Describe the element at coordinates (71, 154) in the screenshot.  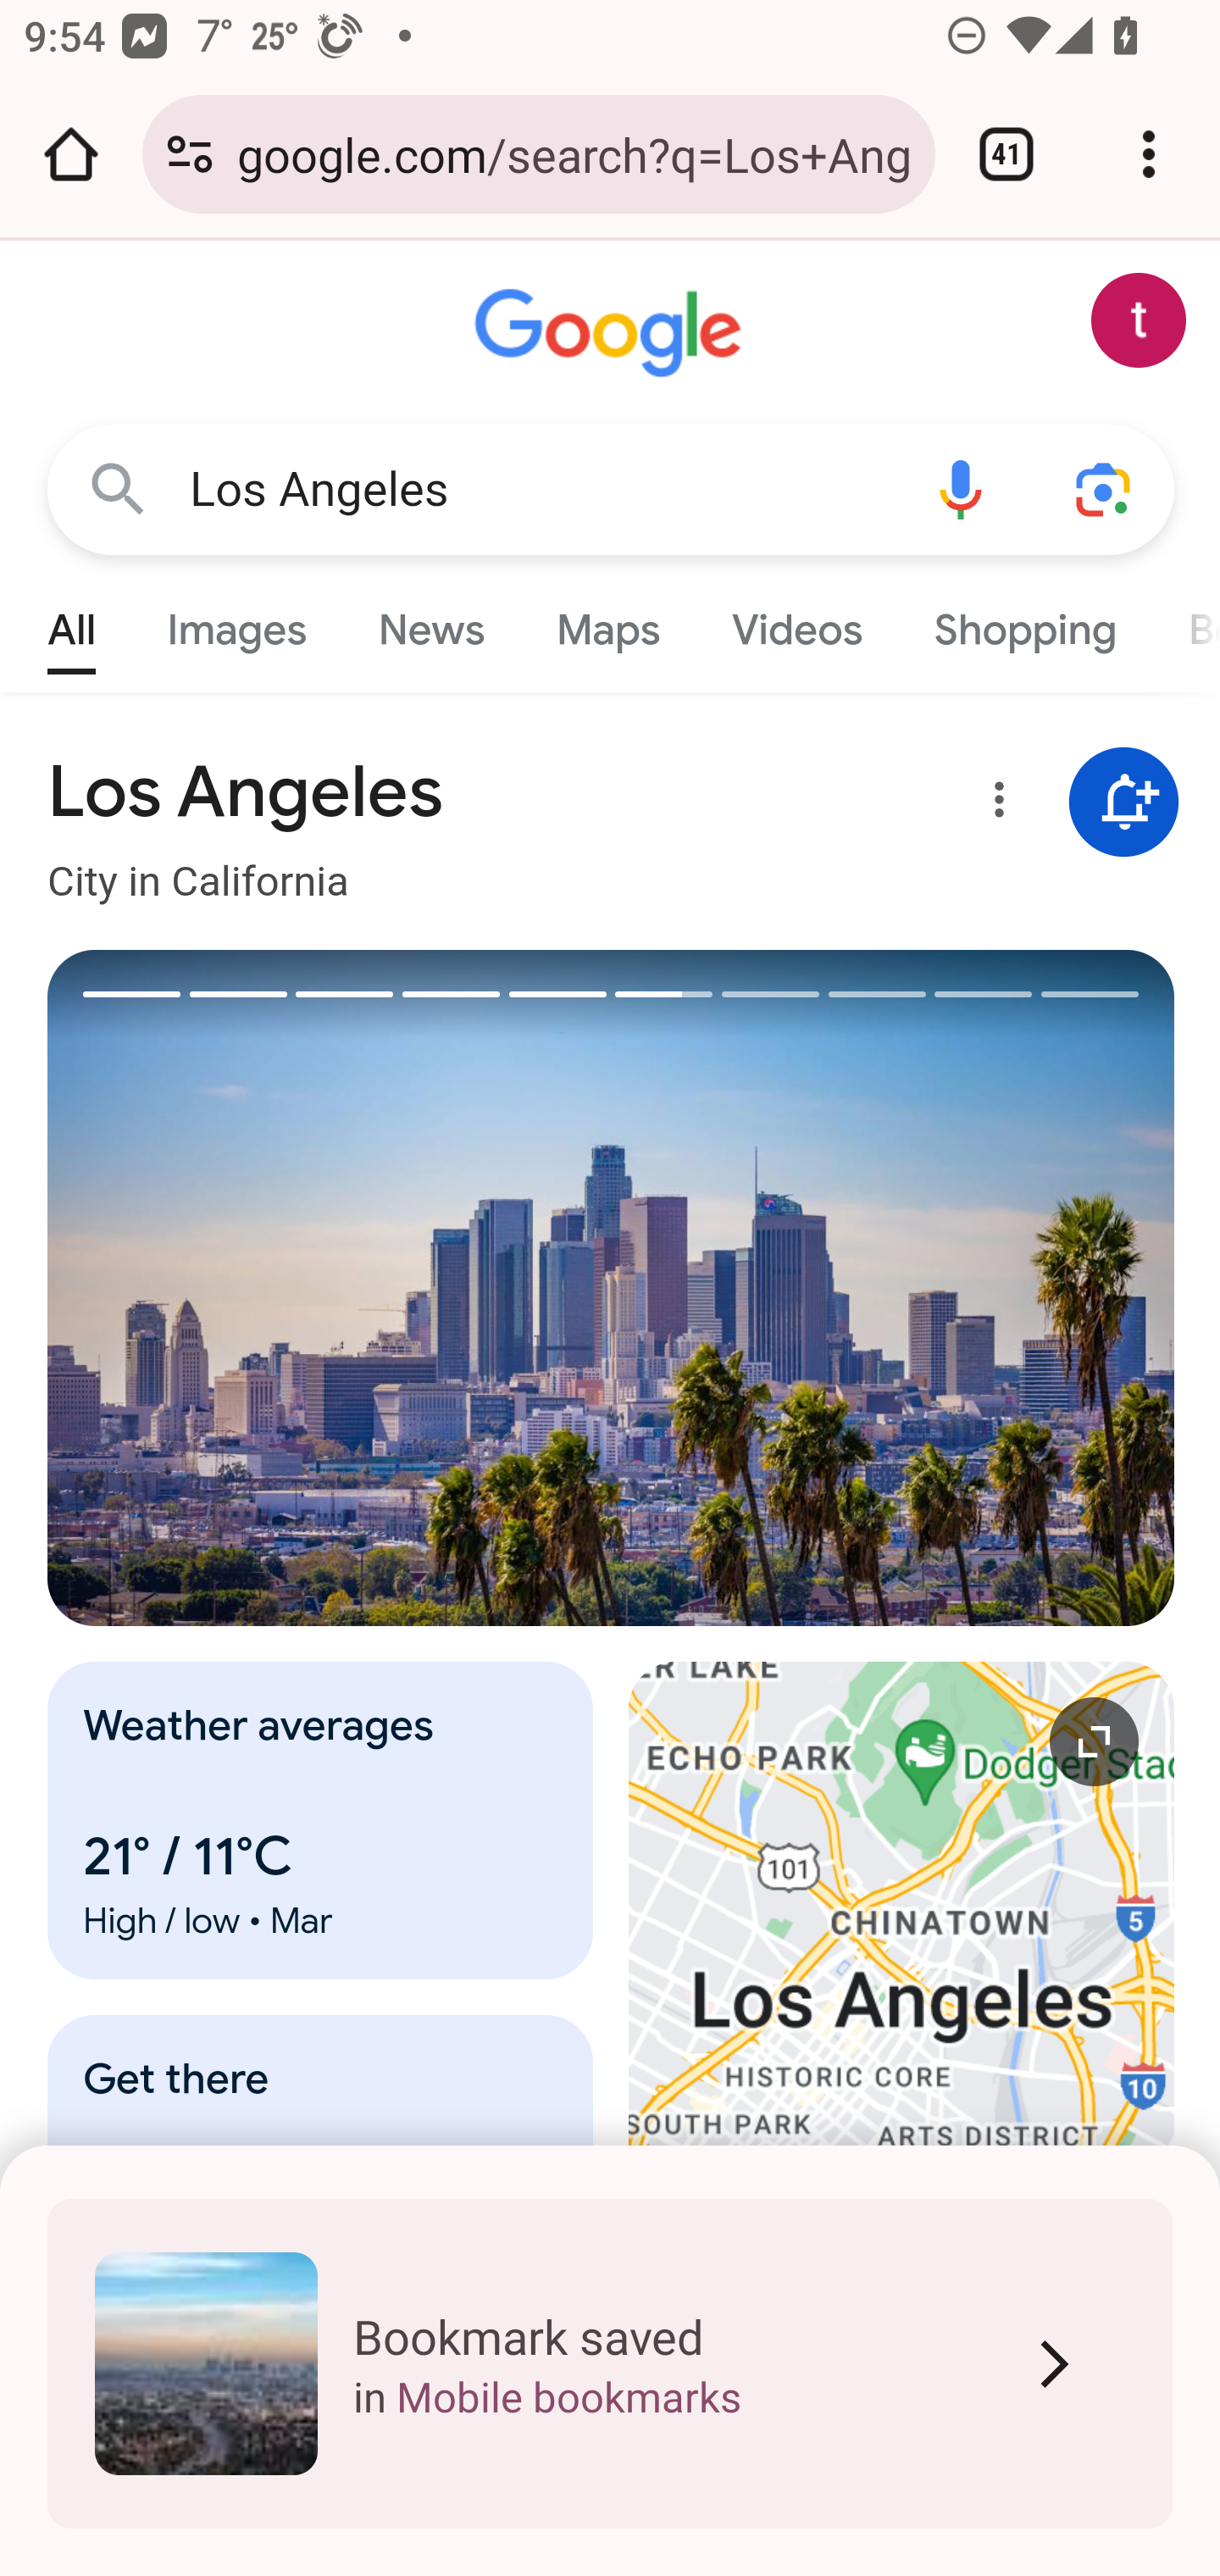
I see `Open the home page` at that location.